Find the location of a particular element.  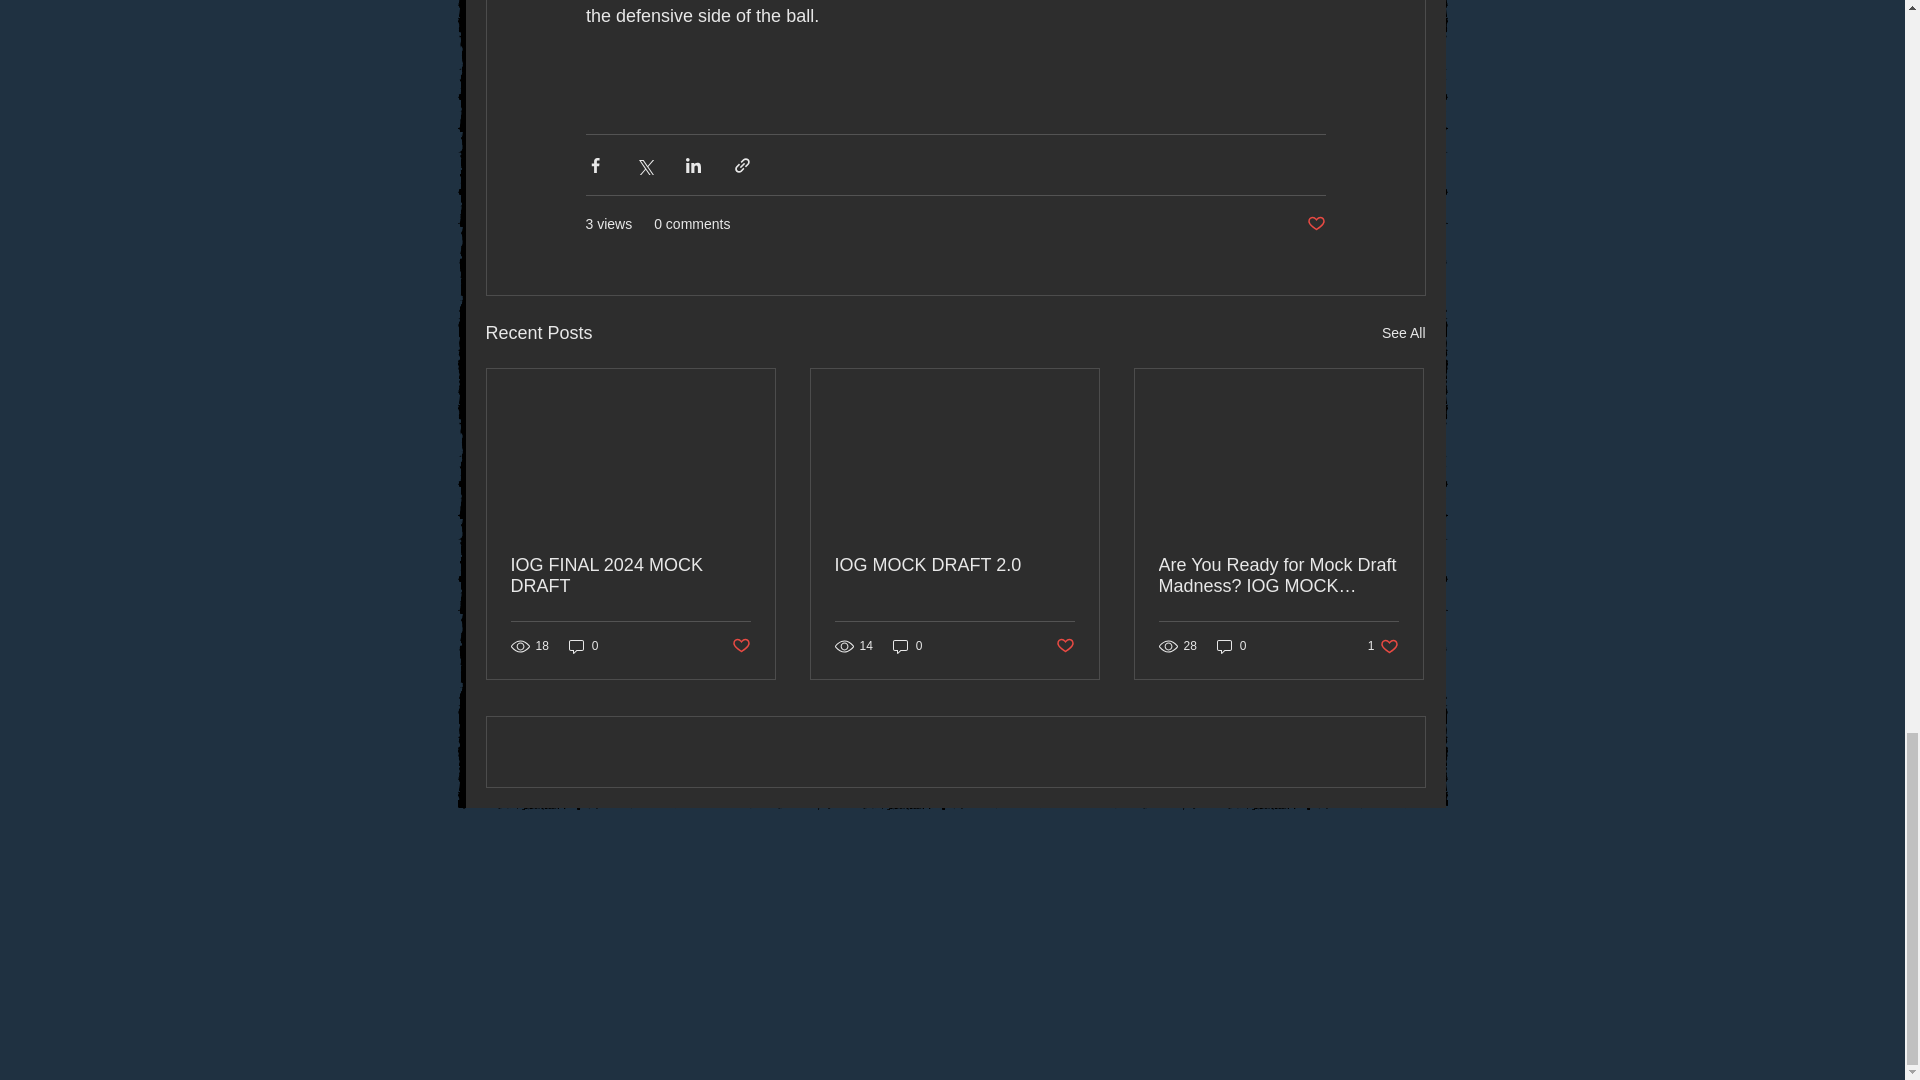

Are You Ready for Mock Draft Madness? IOG MOCK DRAFT 1.0 is located at coordinates (1277, 576).